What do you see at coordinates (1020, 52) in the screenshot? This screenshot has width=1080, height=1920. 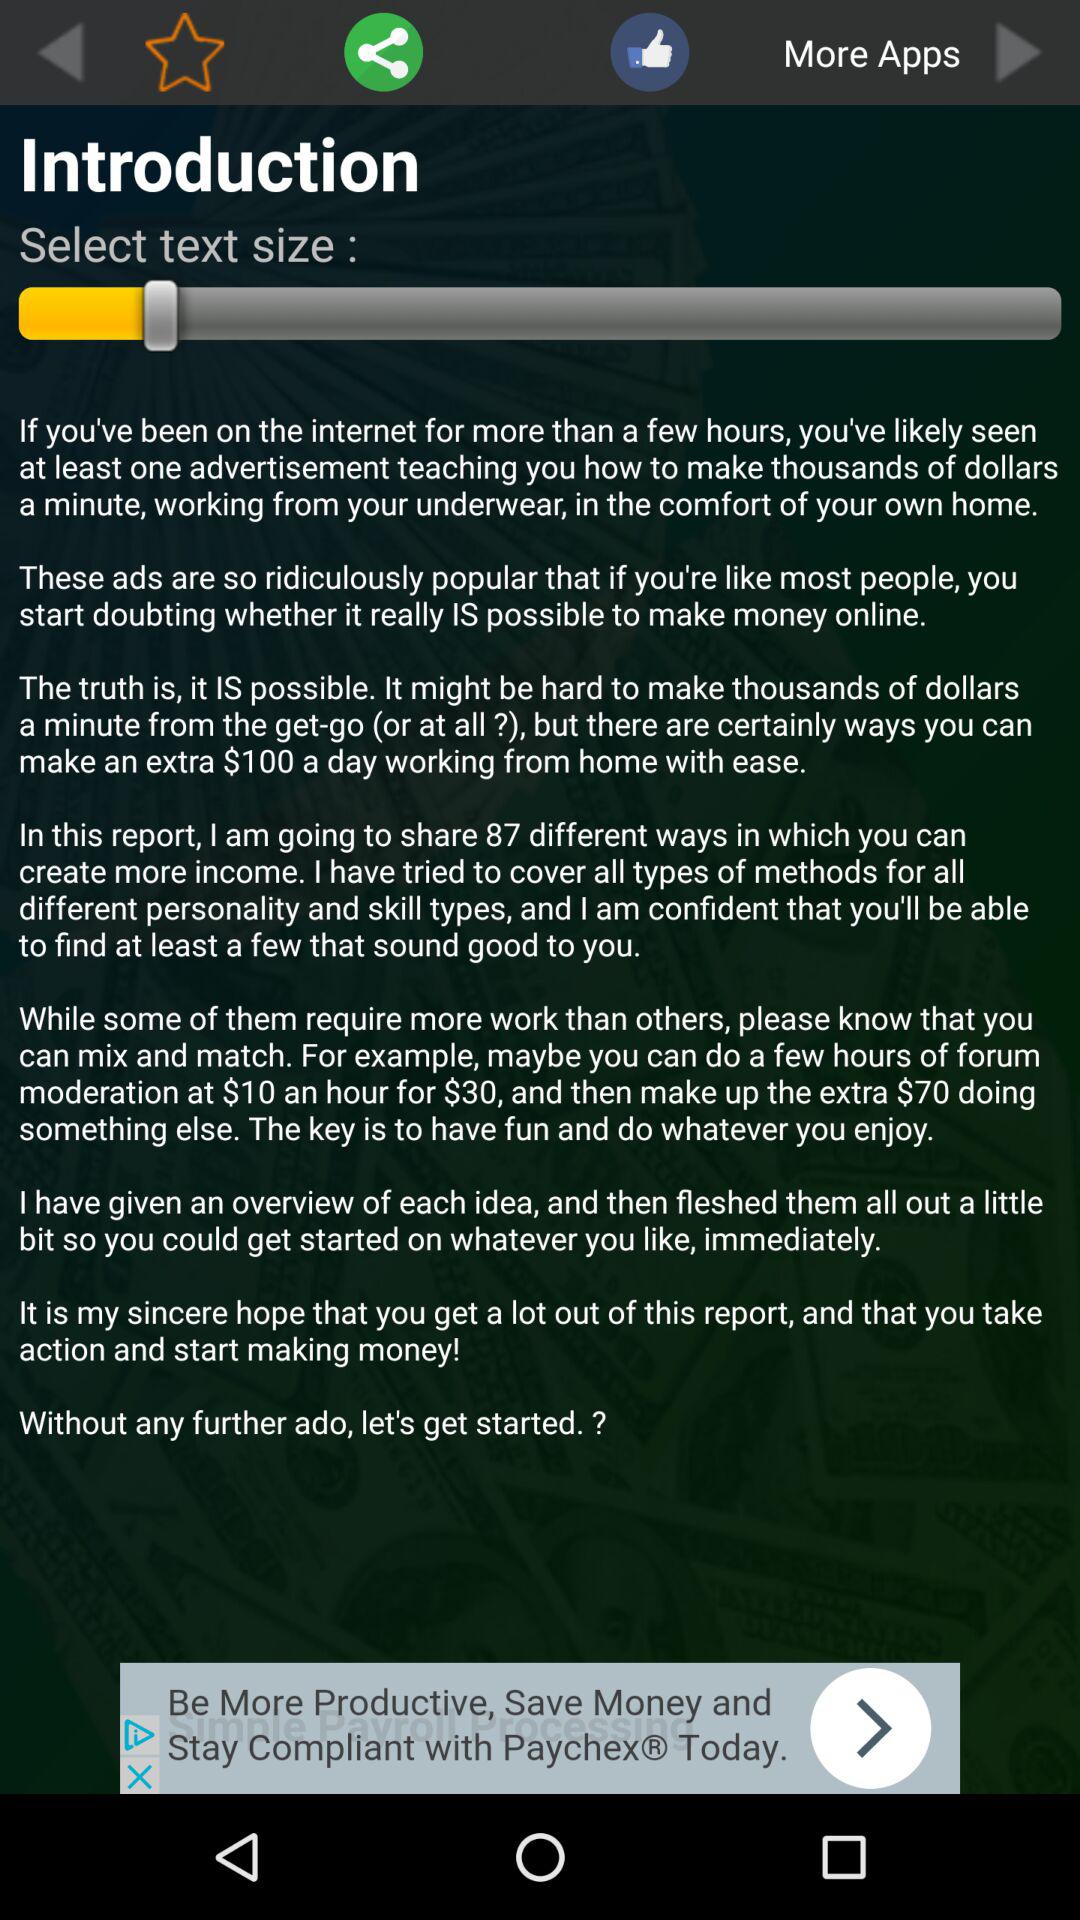 I see `go to play` at bounding box center [1020, 52].